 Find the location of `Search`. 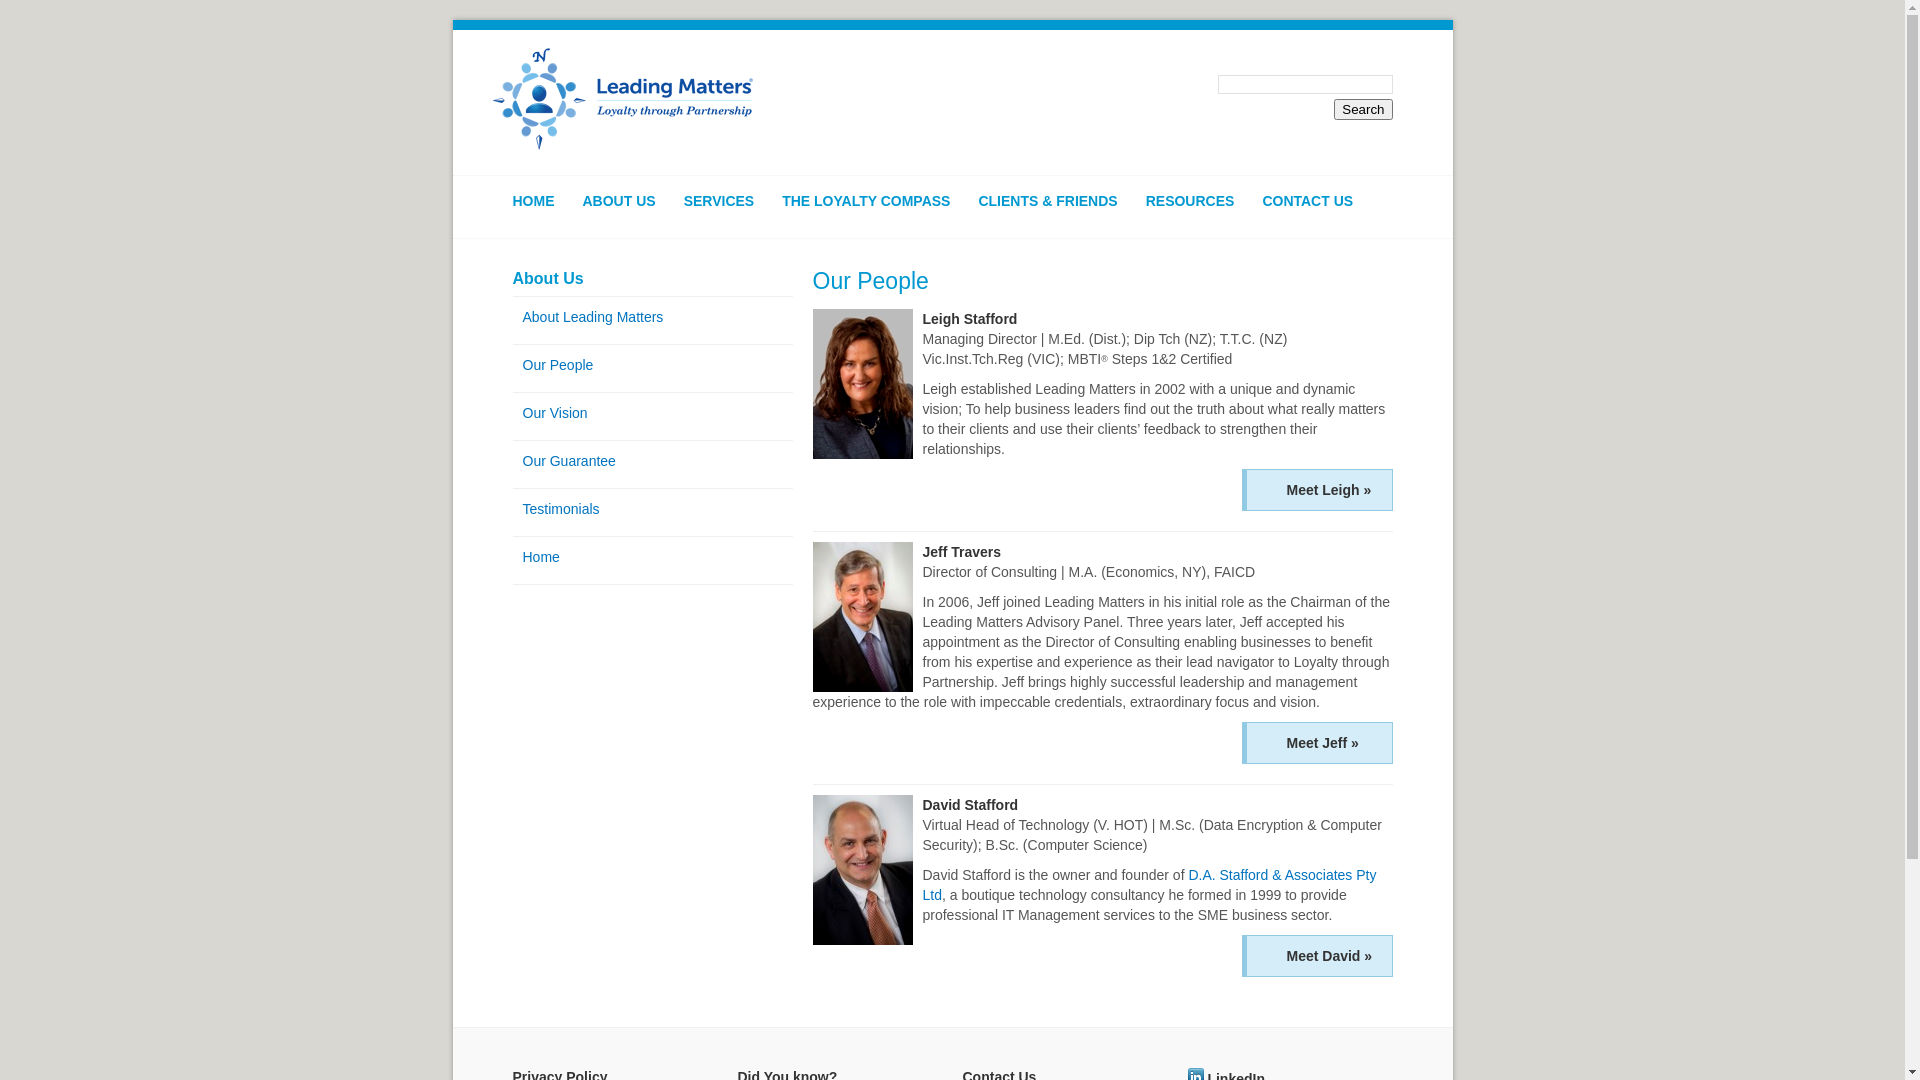

Search is located at coordinates (1363, 110).